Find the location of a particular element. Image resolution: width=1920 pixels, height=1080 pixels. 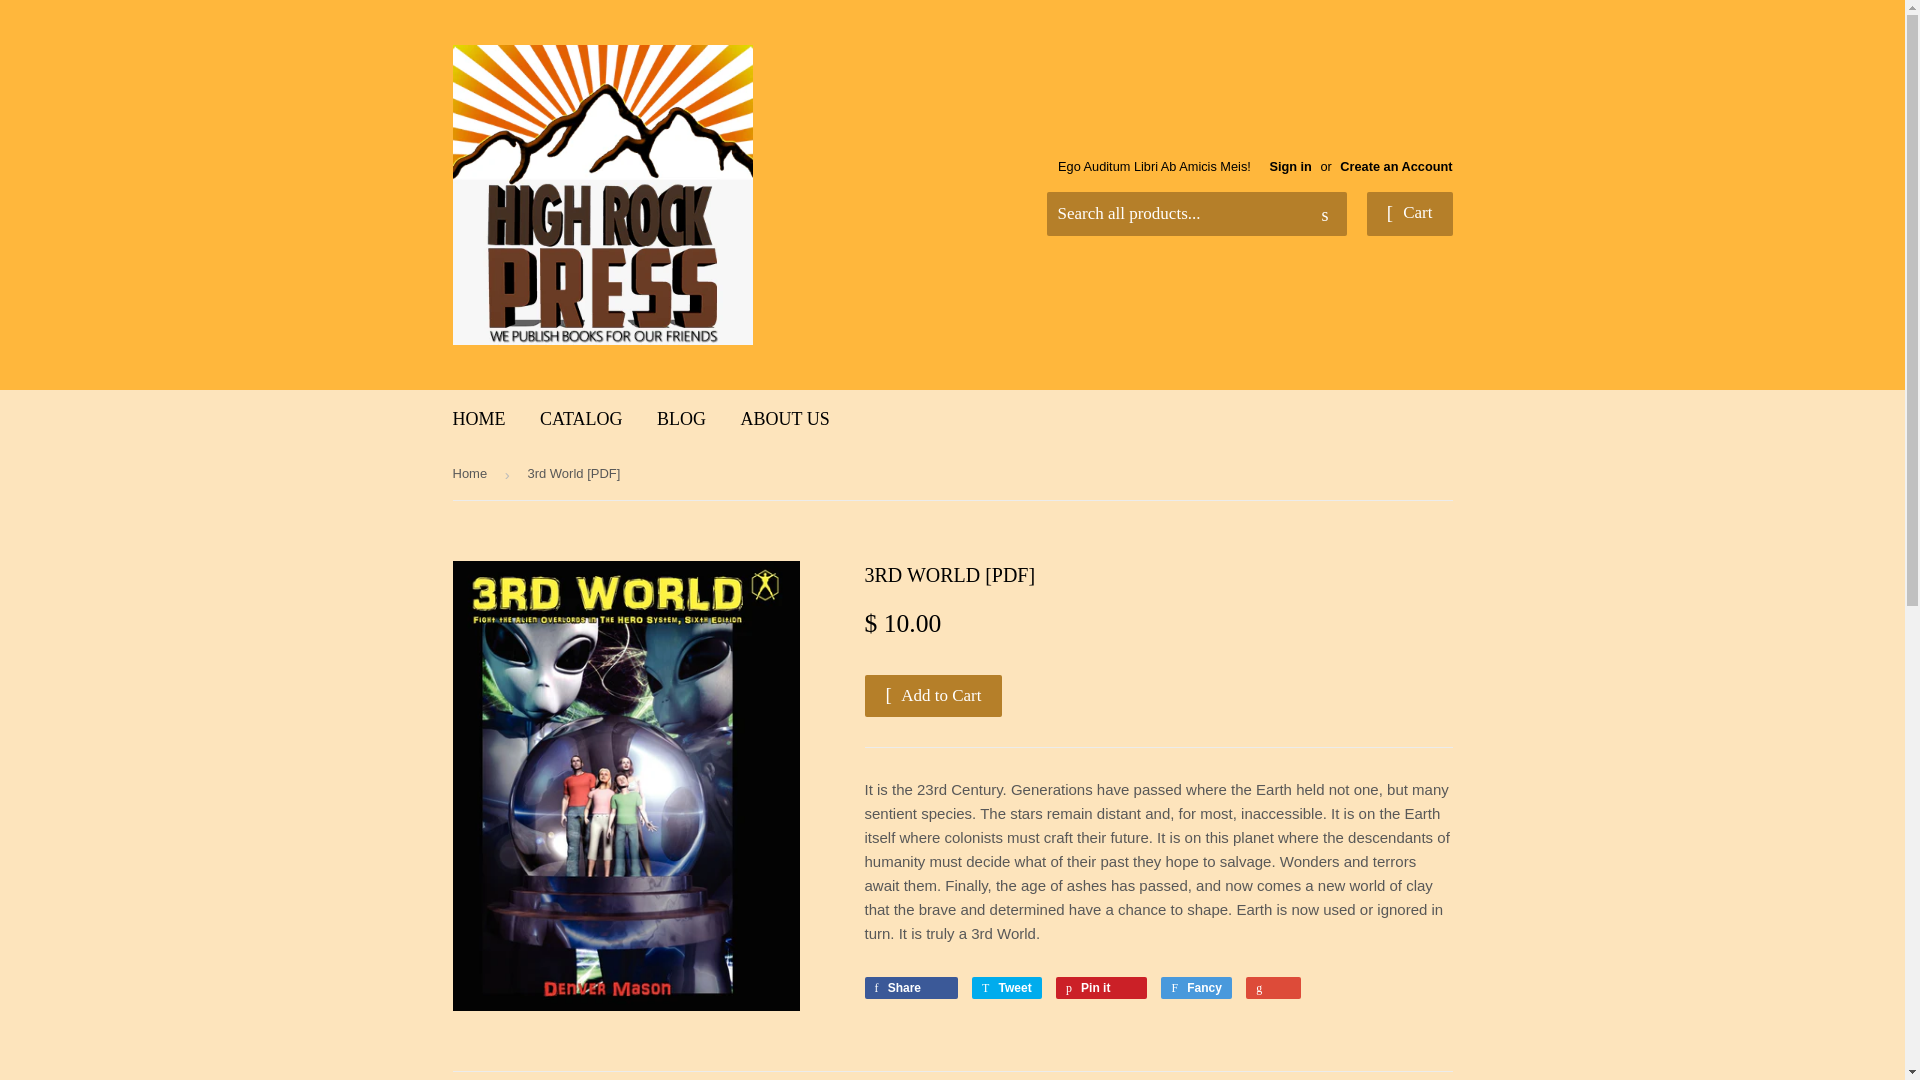

Add to Cart is located at coordinates (933, 696).